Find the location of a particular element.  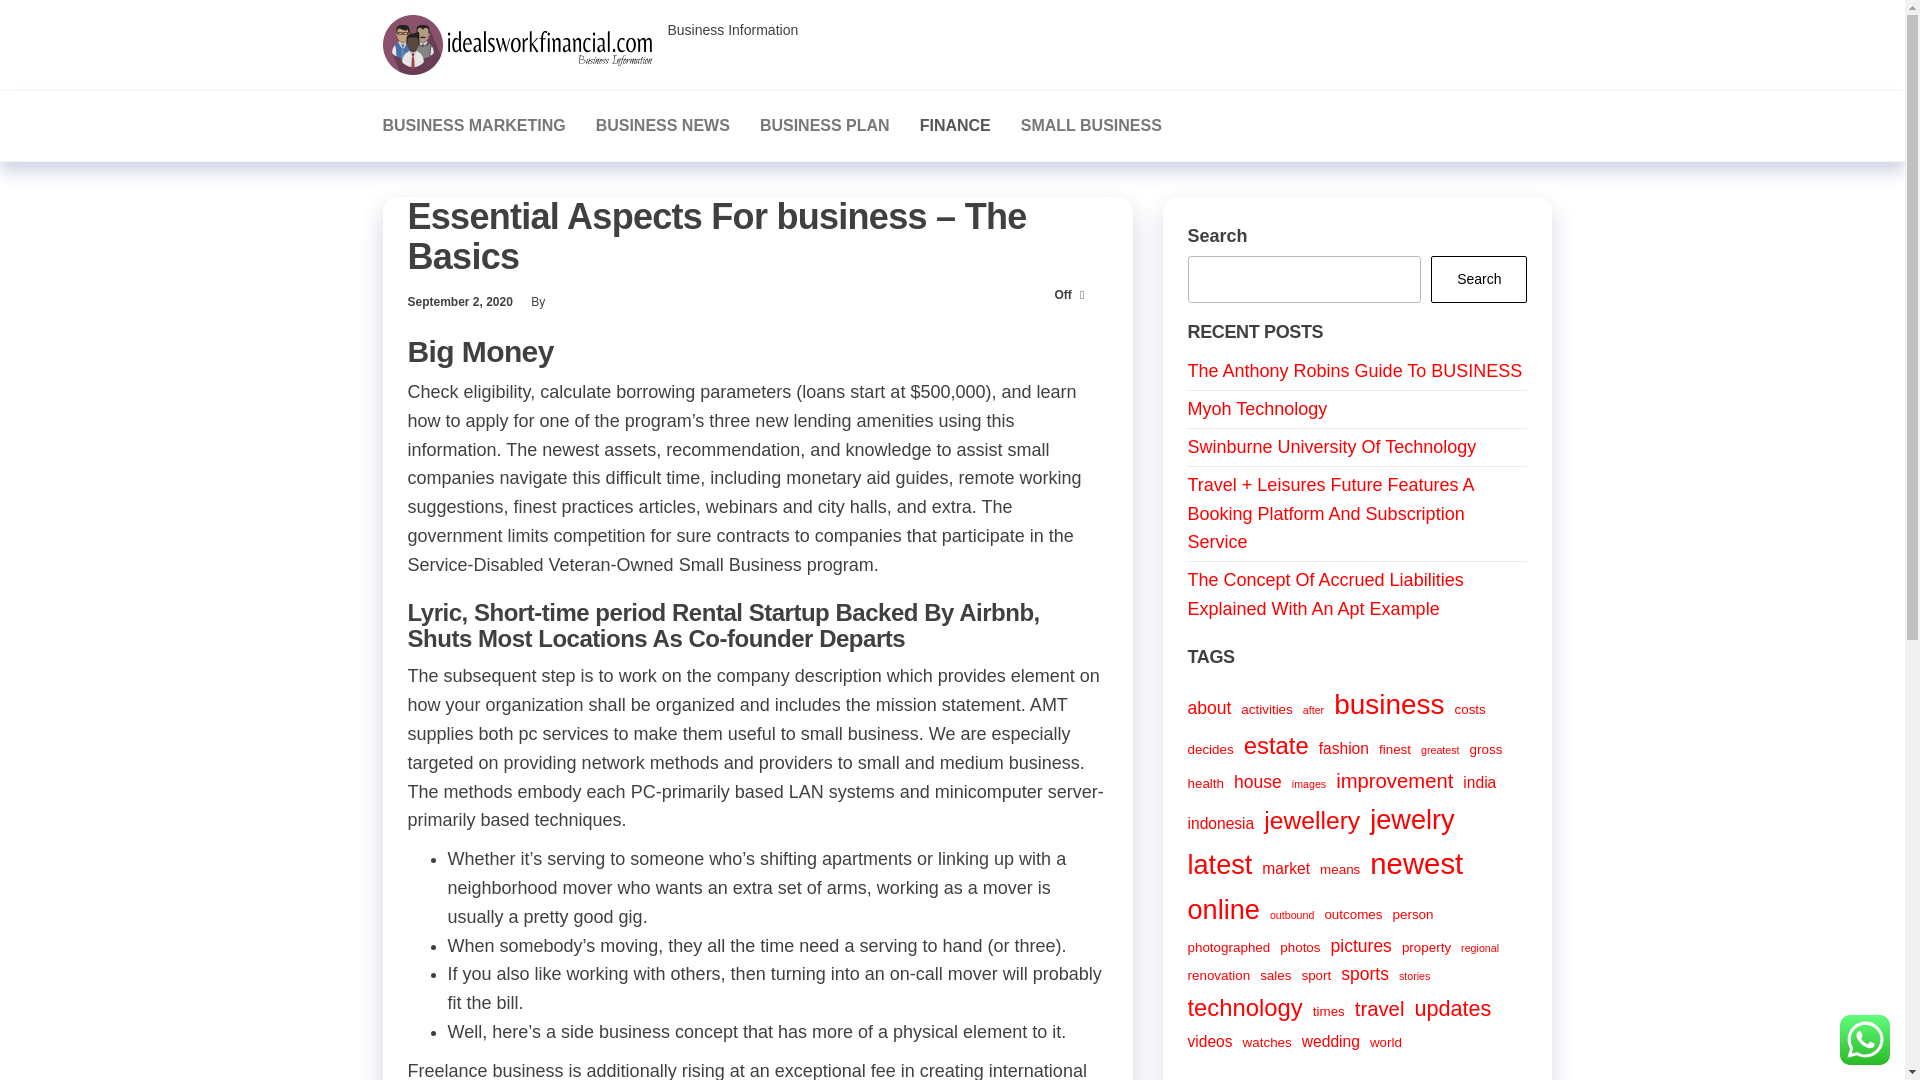

about is located at coordinates (1210, 708).